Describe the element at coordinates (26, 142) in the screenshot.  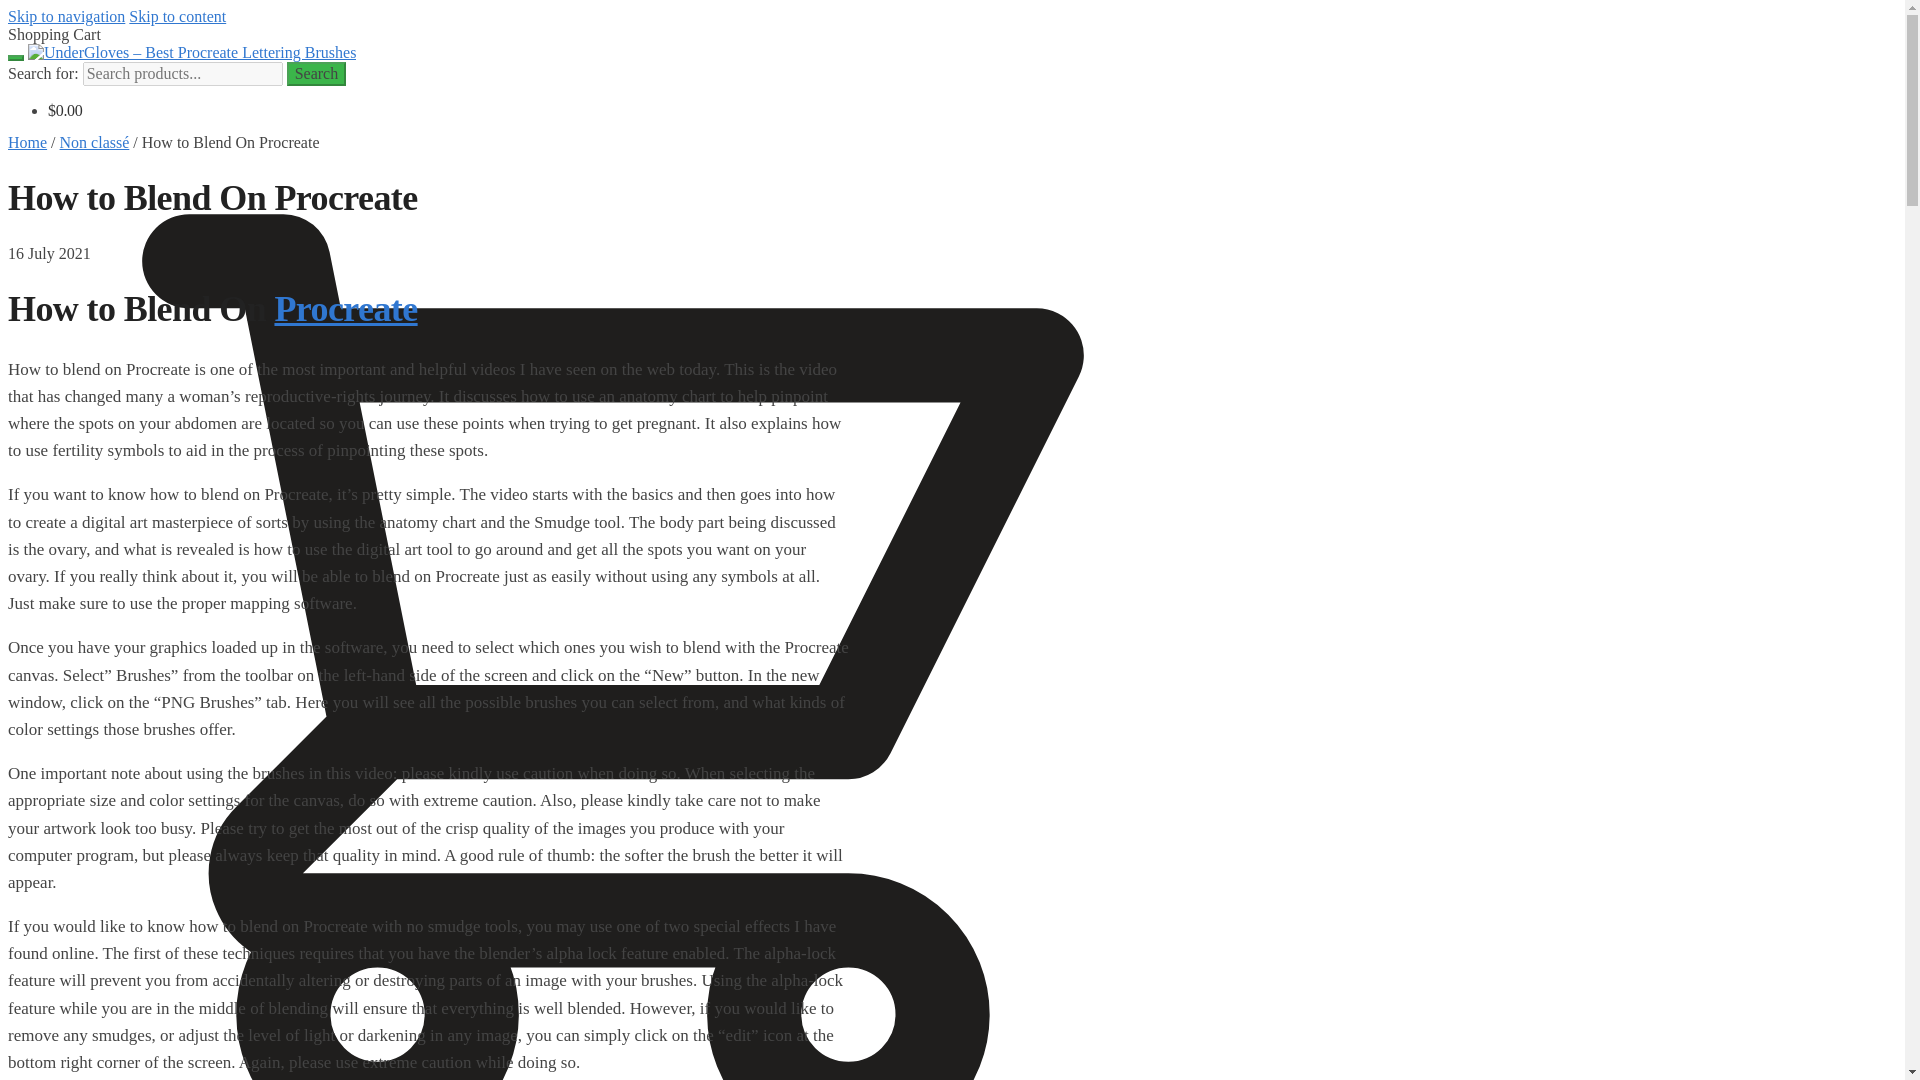
I see `Home` at that location.